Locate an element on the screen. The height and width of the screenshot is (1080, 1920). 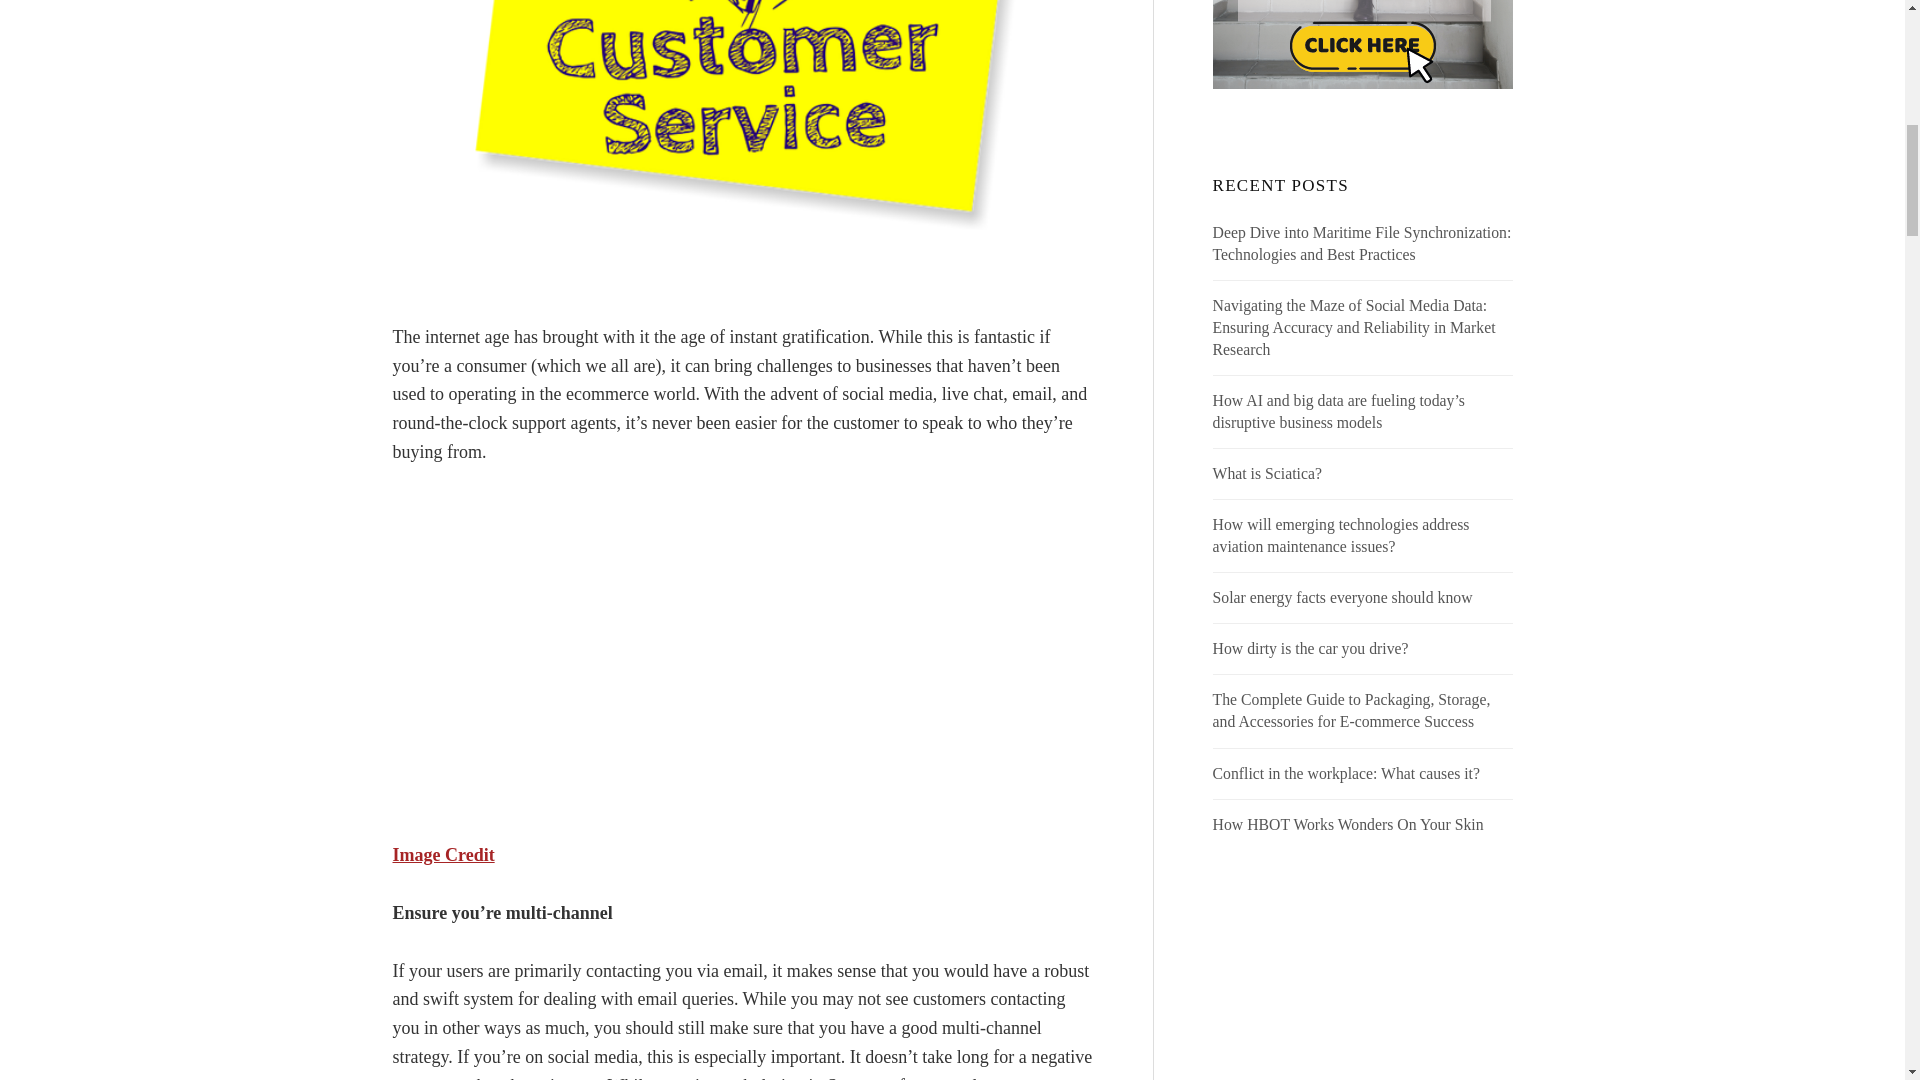
Click Here is located at coordinates (1362, 995).